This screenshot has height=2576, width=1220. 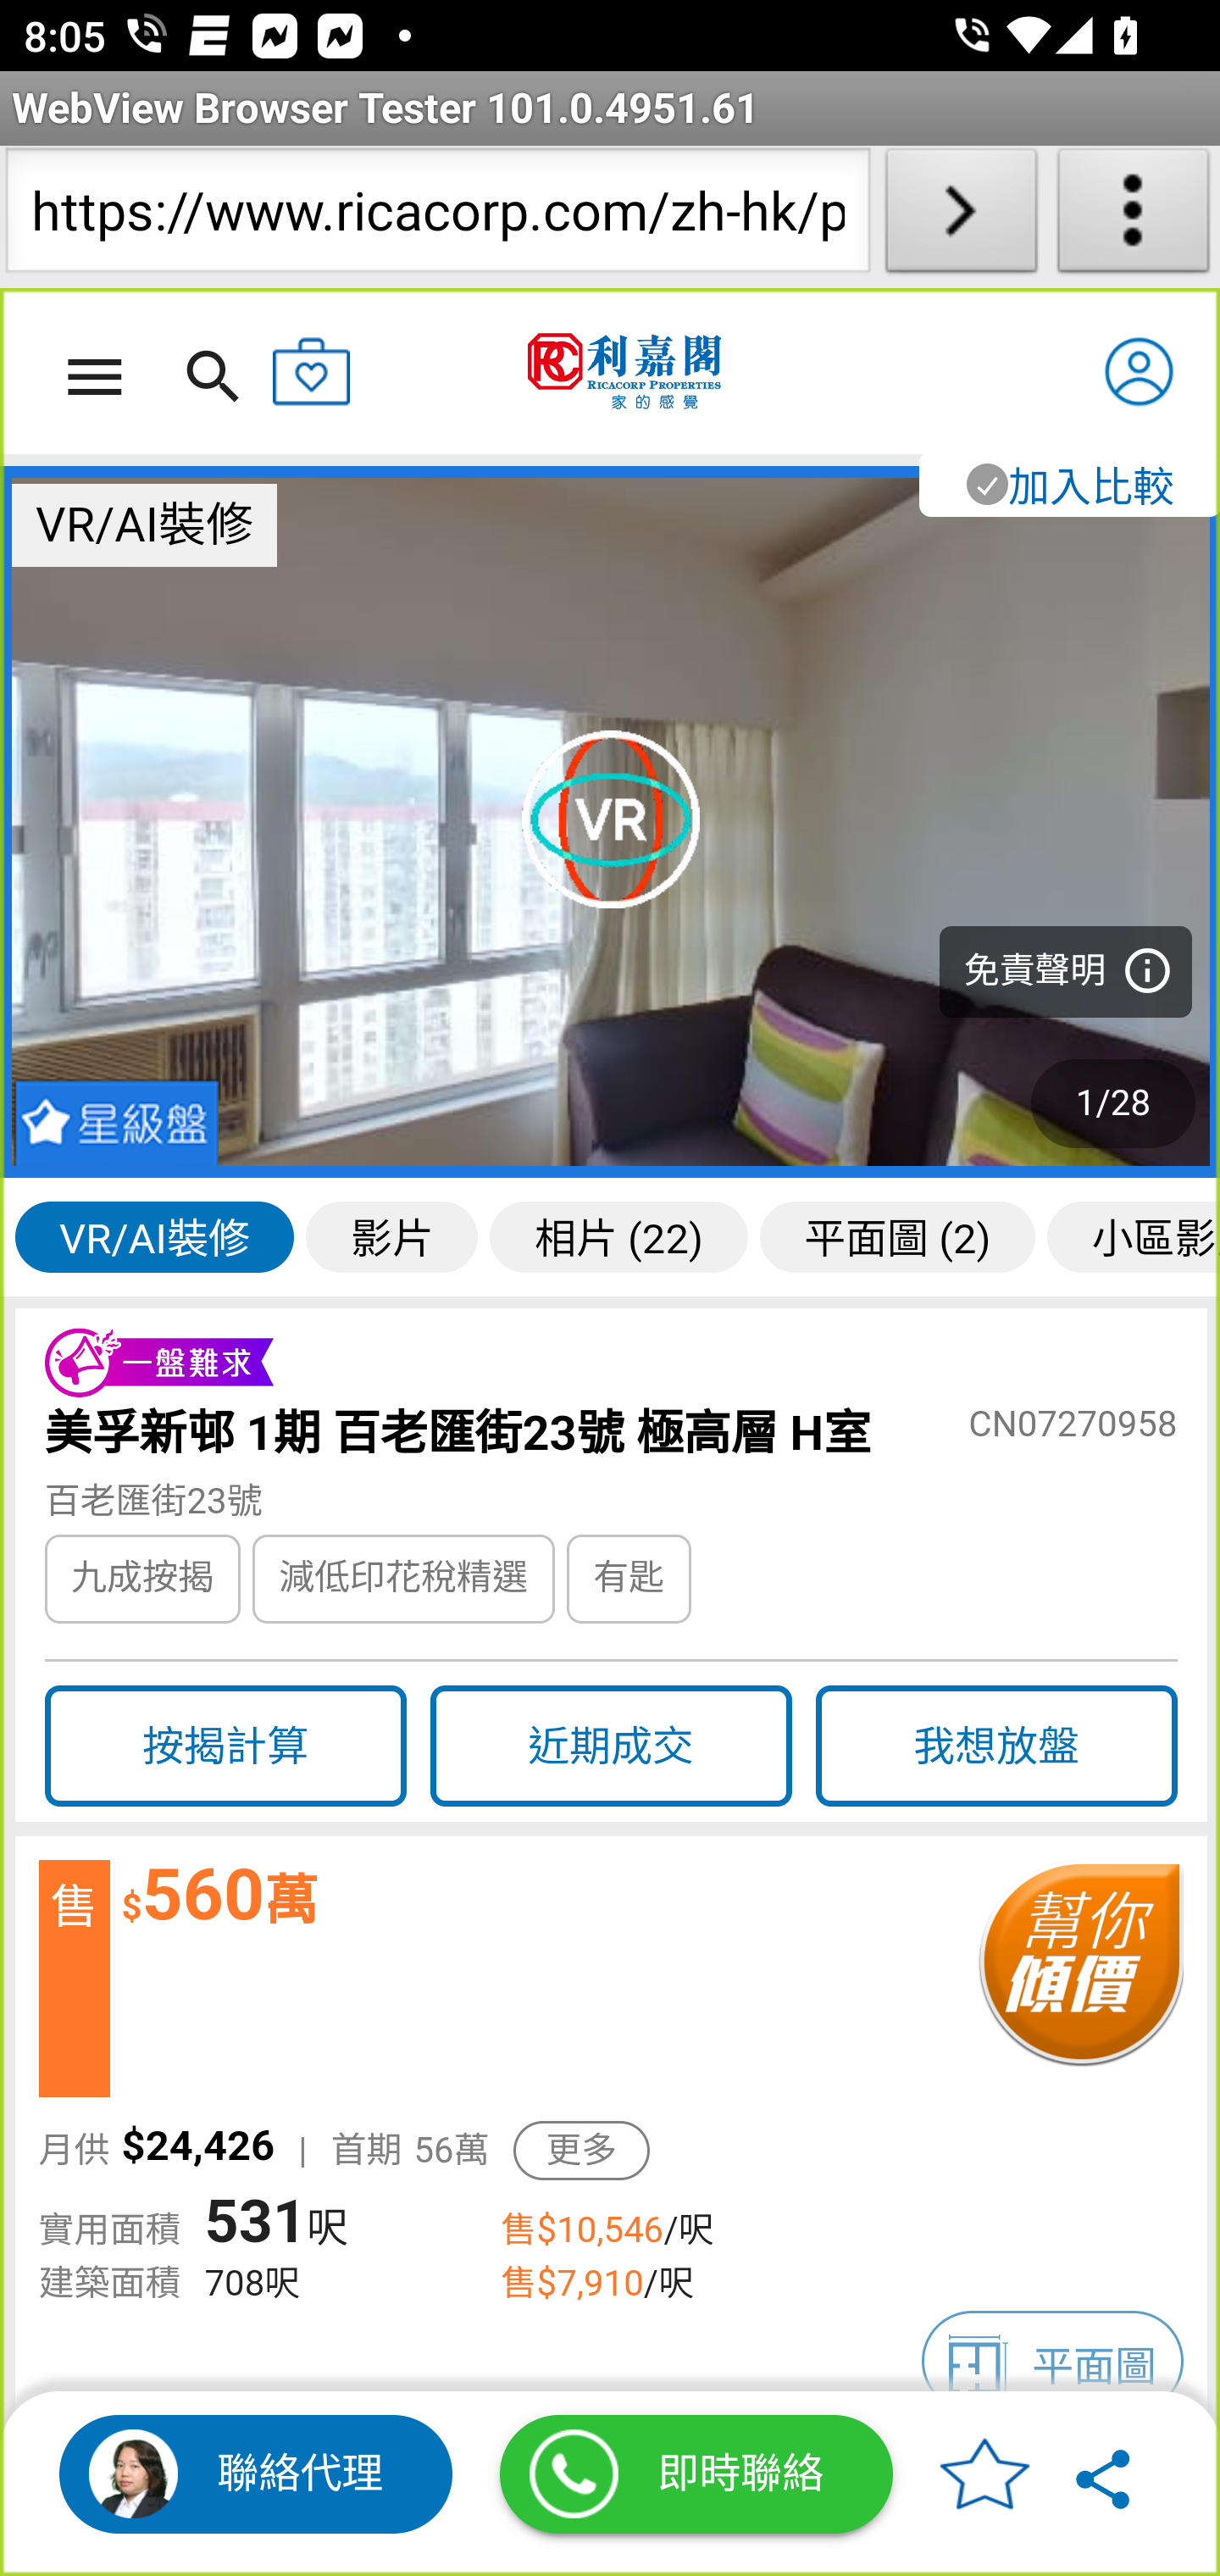 What do you see at coordinates (619, 1235) in the screenshot?
I see `相片 (22)` at bounding box center [619, 1235].